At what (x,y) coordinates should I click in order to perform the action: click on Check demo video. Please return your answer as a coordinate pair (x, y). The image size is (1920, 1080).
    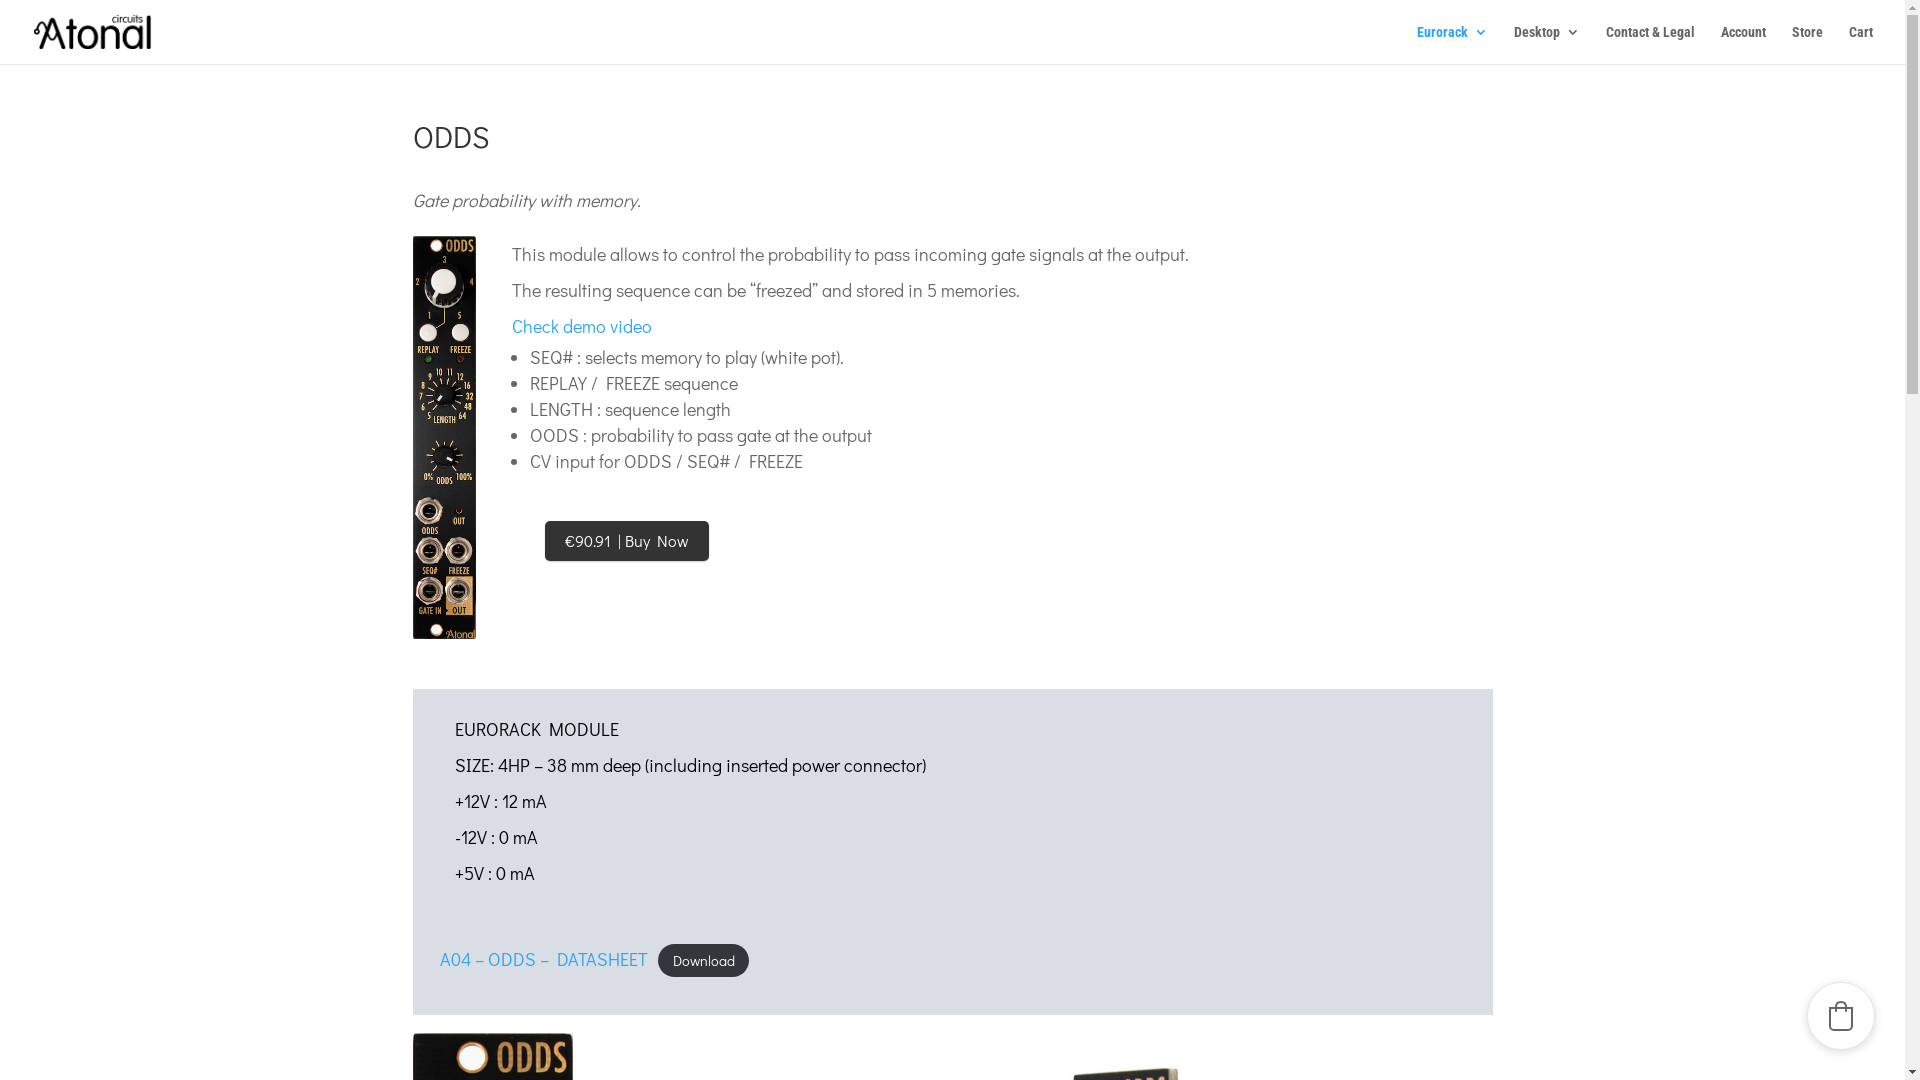
    Looking at the image, I should click on (582, 326).